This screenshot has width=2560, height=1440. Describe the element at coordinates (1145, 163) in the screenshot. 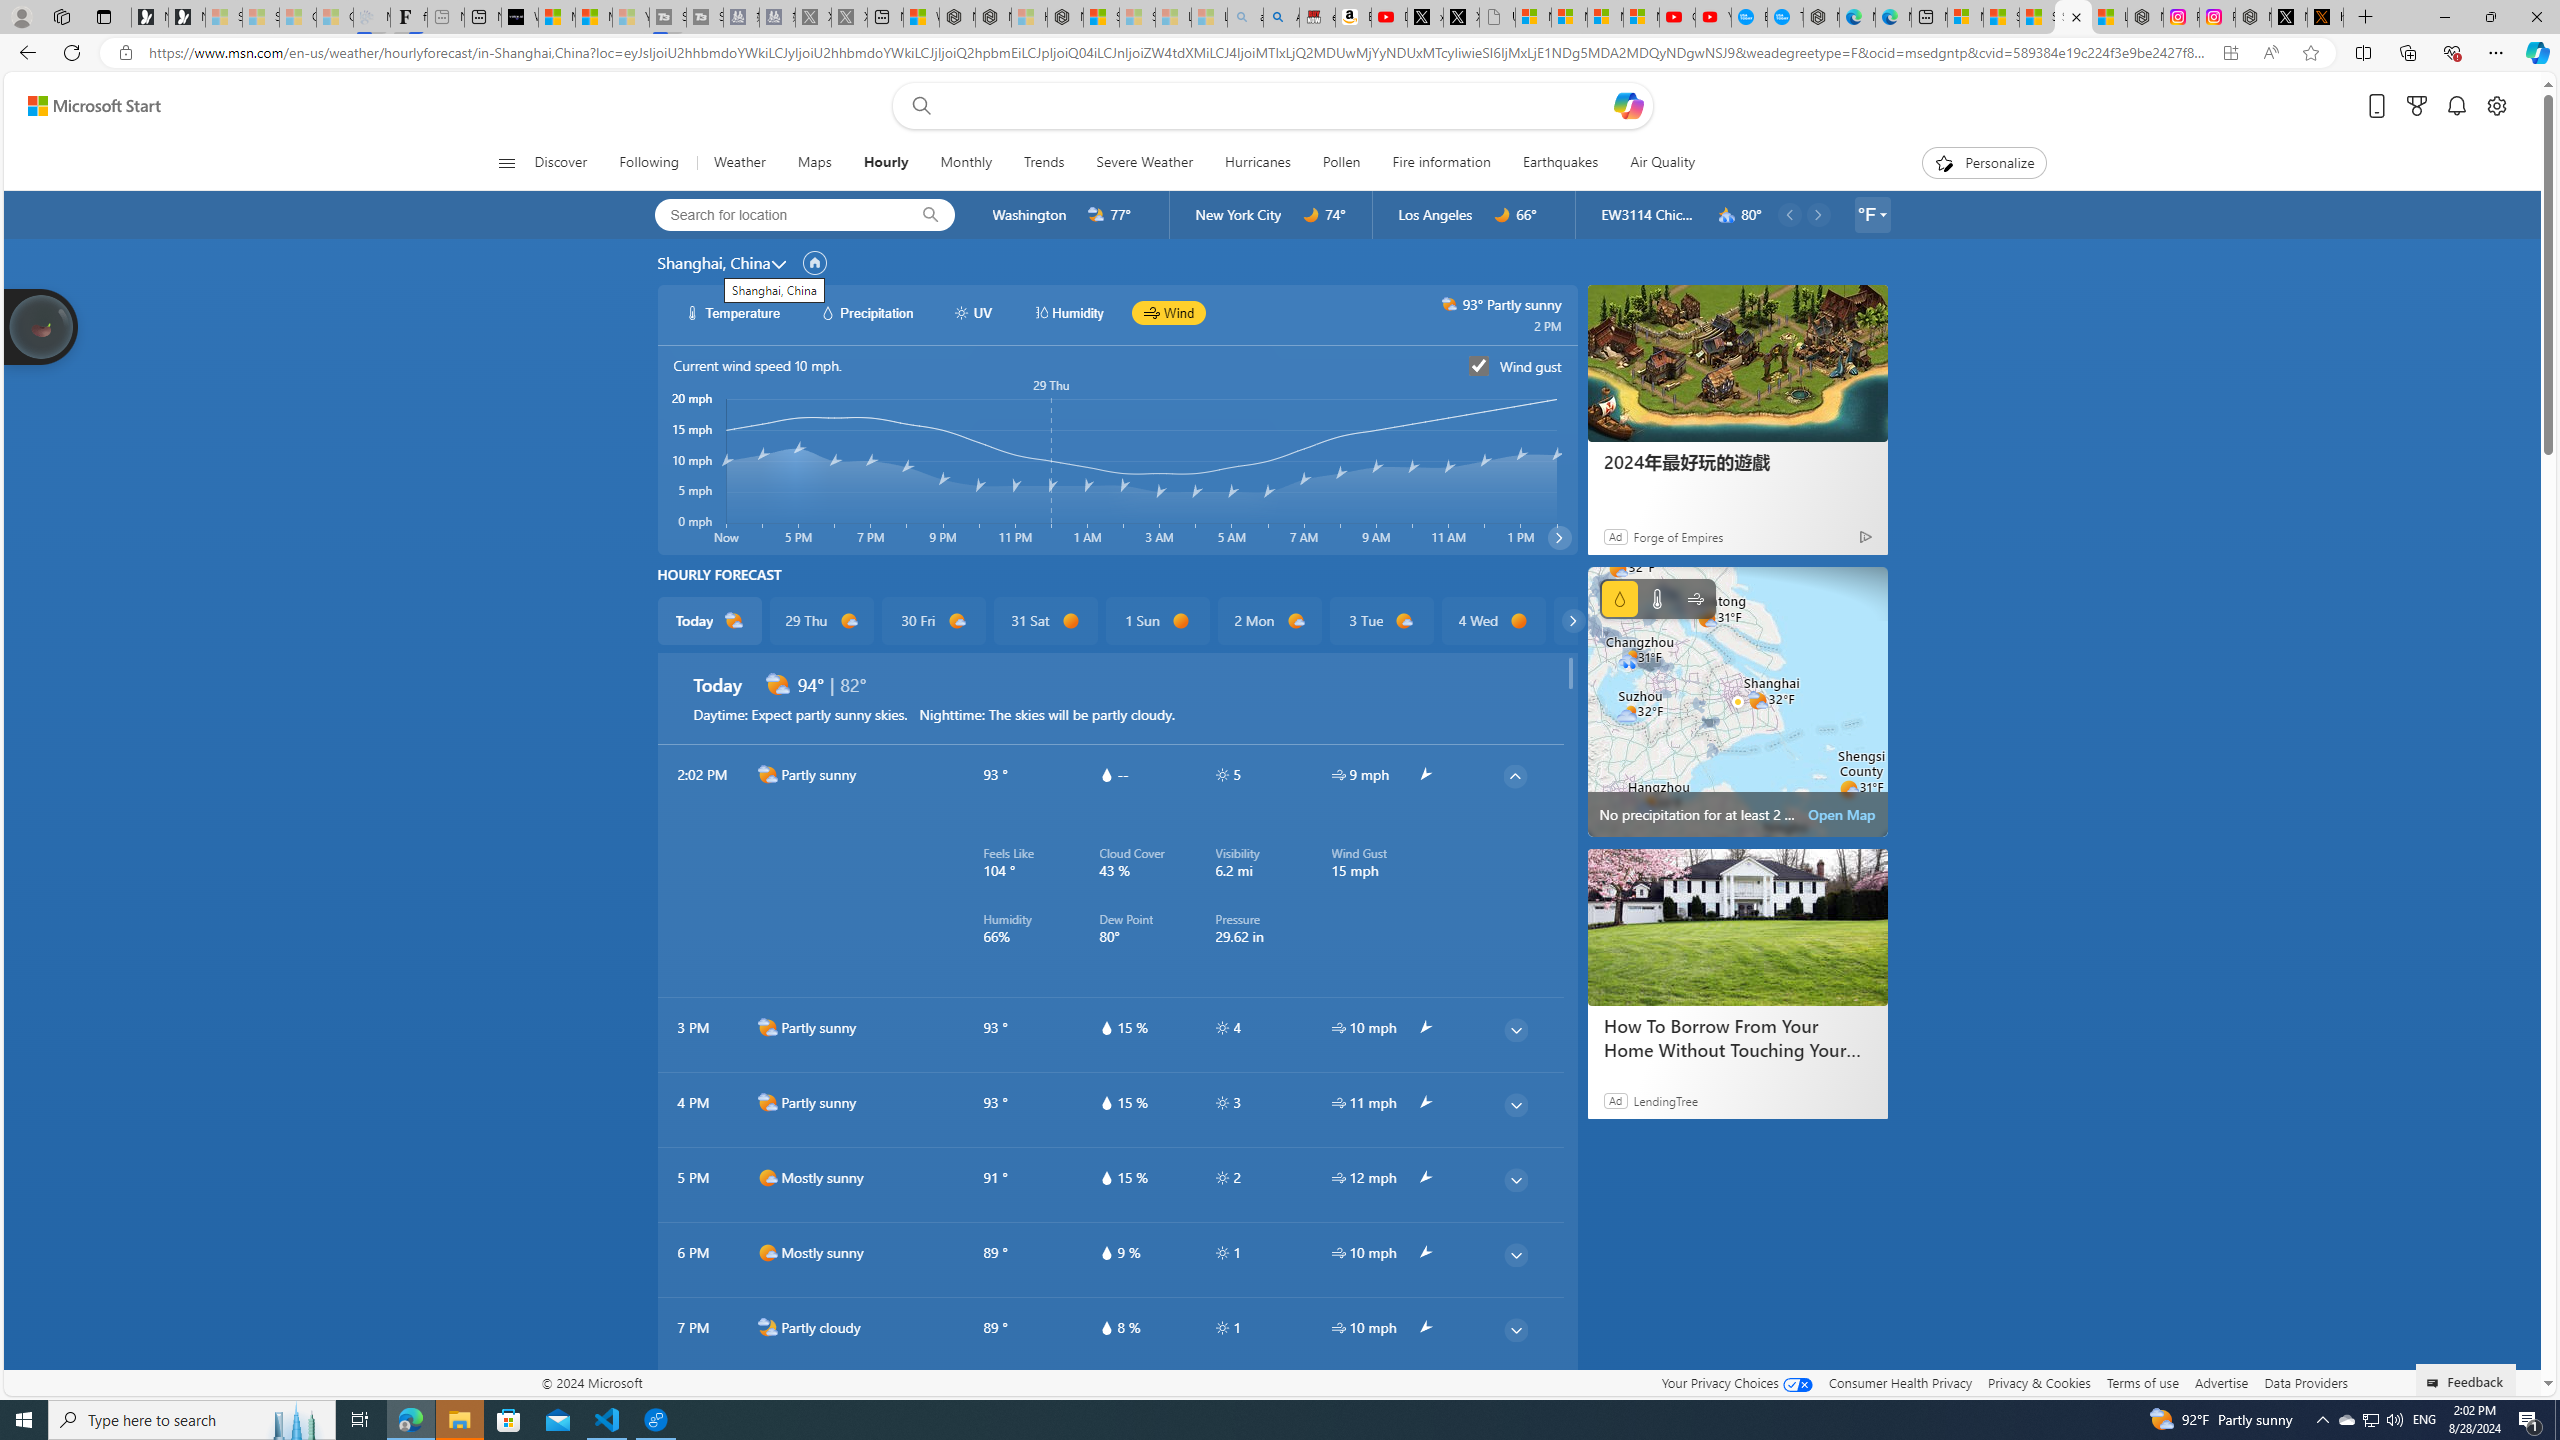

I see `Severe Weather` at that location.